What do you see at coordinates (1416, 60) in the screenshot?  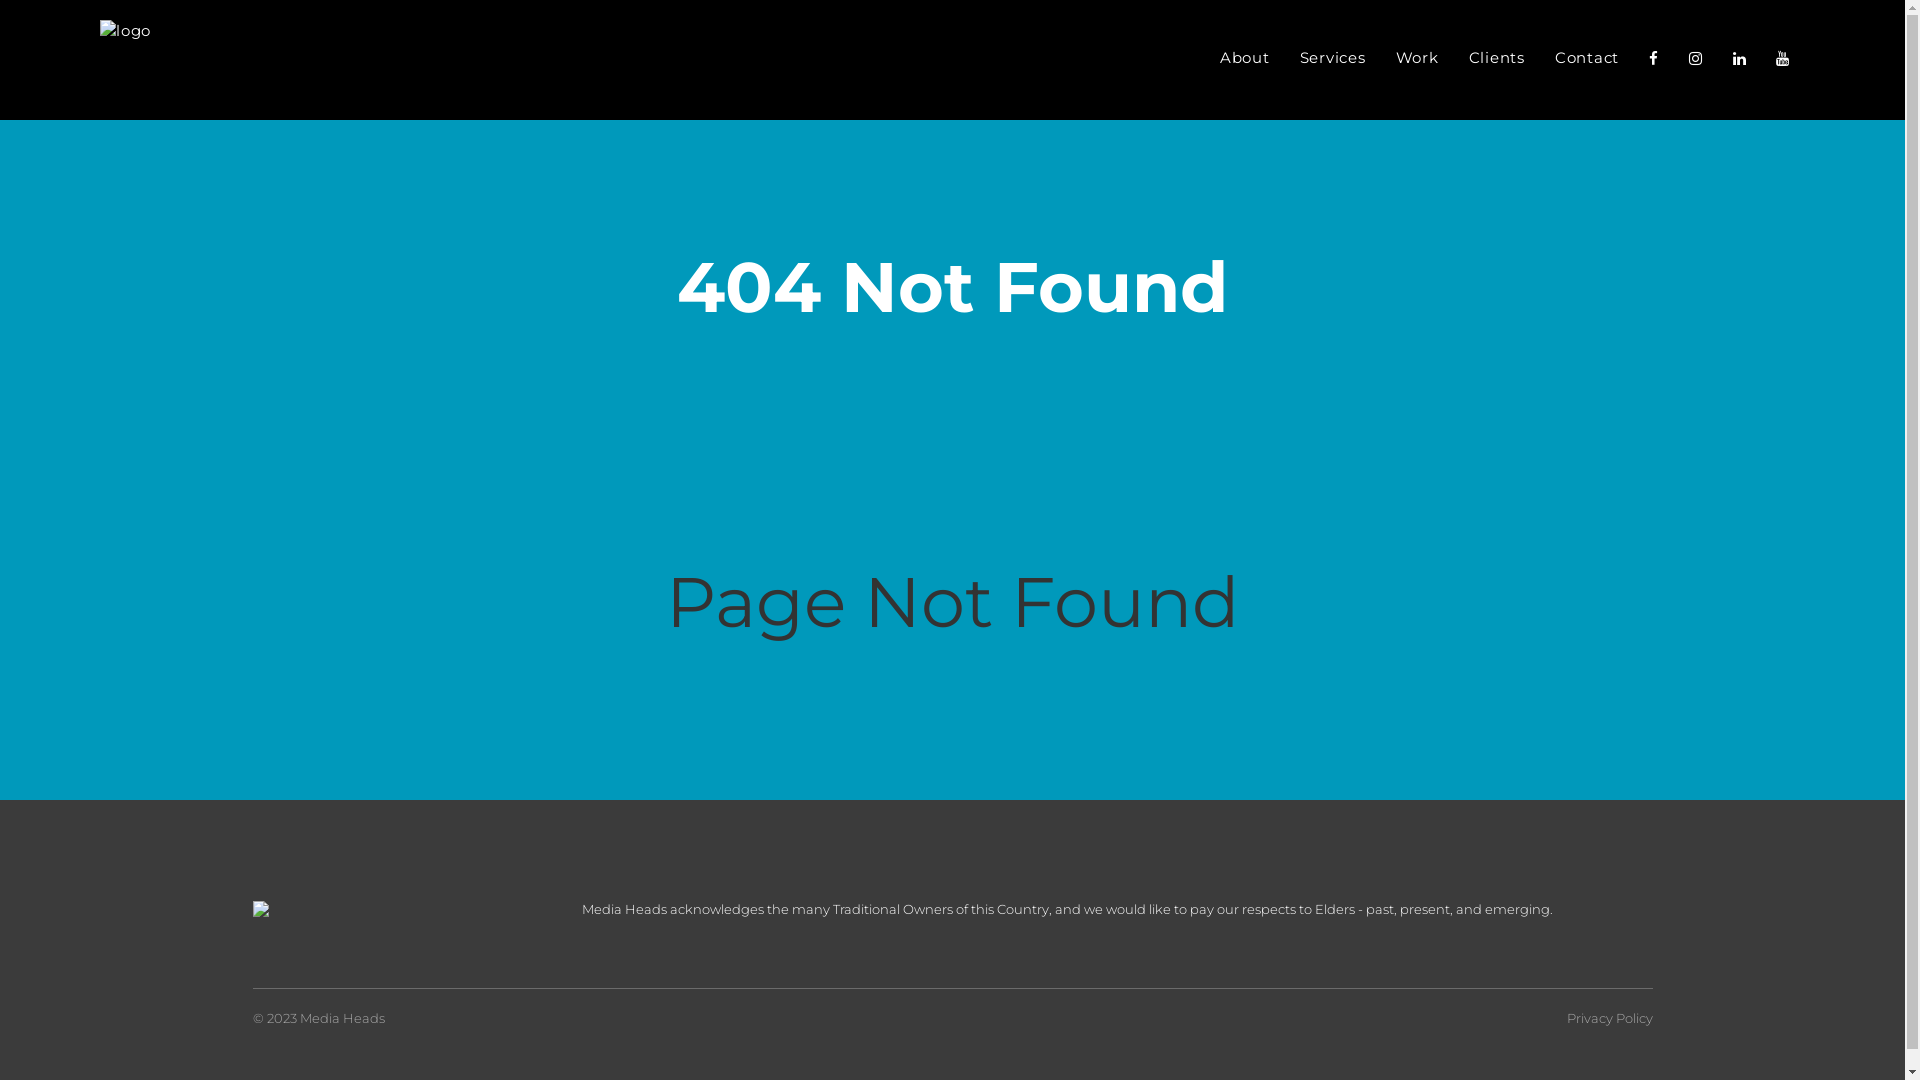 I see `Work` at bounding box center [1416, 60].